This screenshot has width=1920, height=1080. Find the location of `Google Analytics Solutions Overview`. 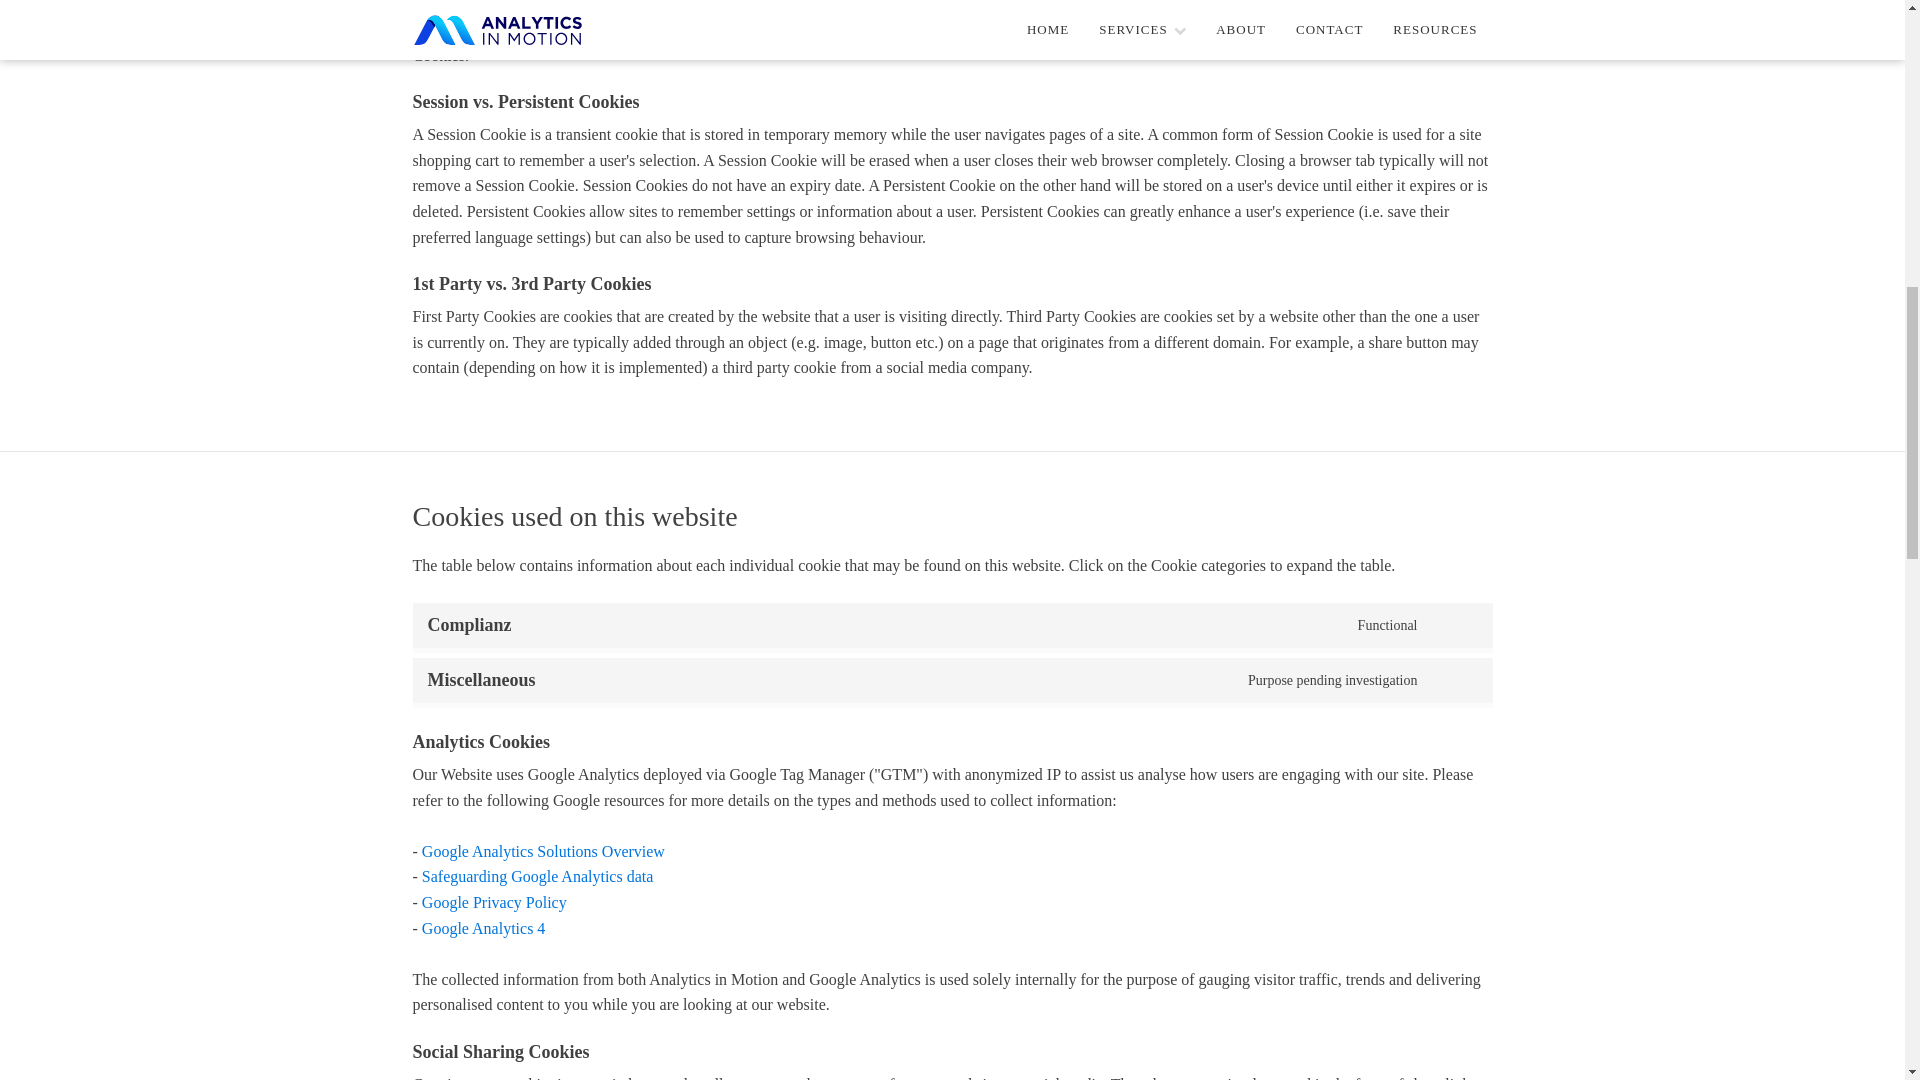

Google Analytics Solutions Overview is located at coordinates (543, 852).